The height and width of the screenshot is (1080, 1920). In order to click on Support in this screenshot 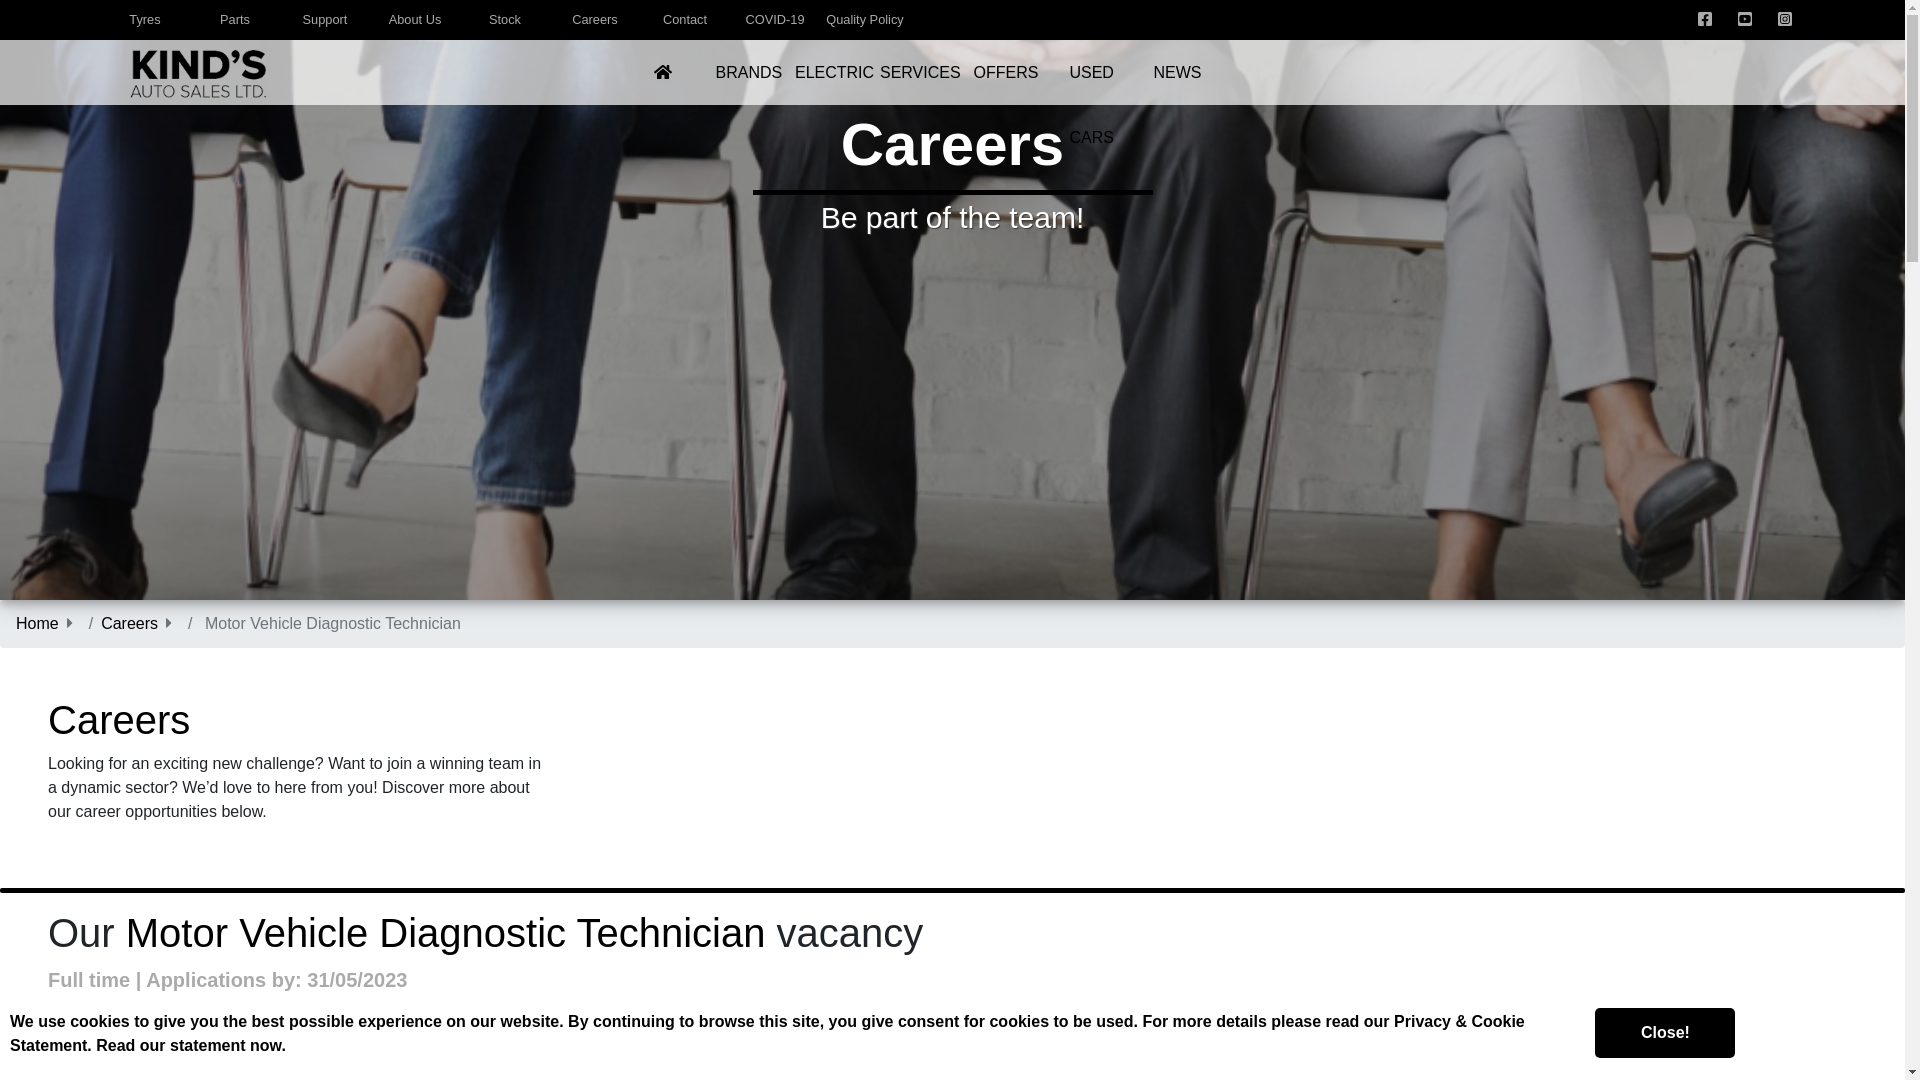, I will do `click(325, 19)`.